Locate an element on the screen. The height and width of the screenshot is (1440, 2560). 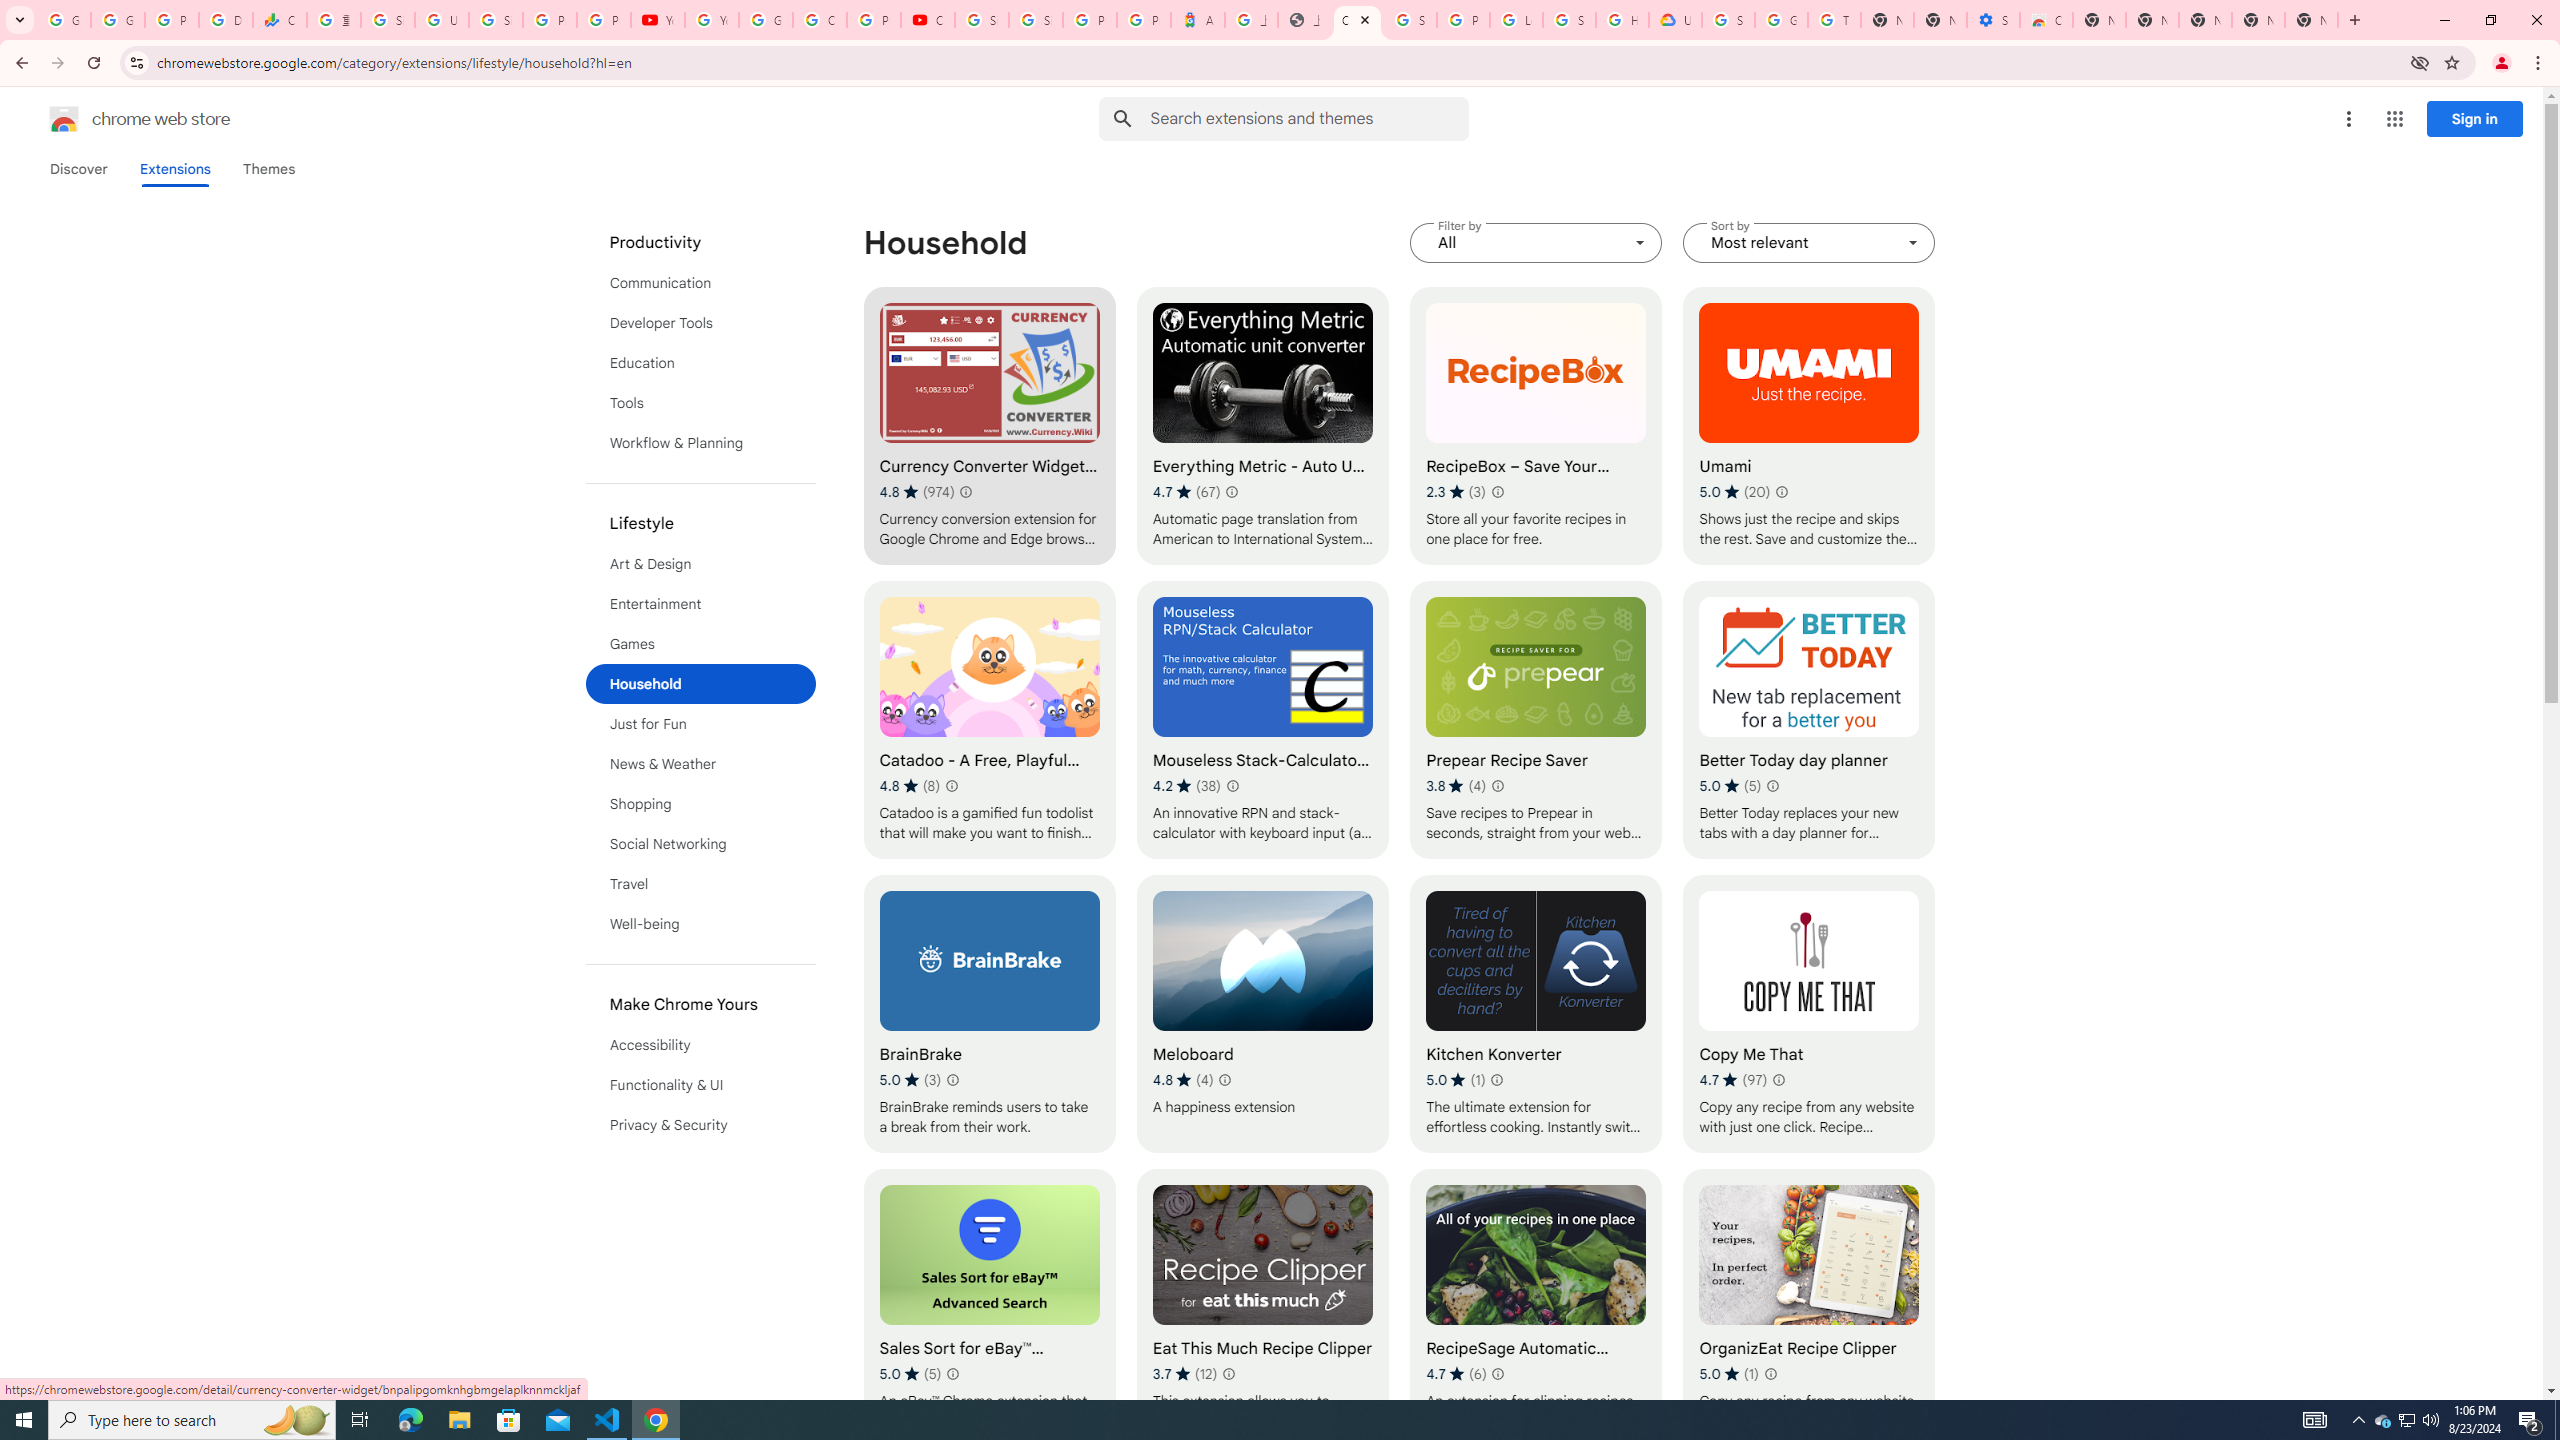
Shopping is located at coordinates (701, 803).